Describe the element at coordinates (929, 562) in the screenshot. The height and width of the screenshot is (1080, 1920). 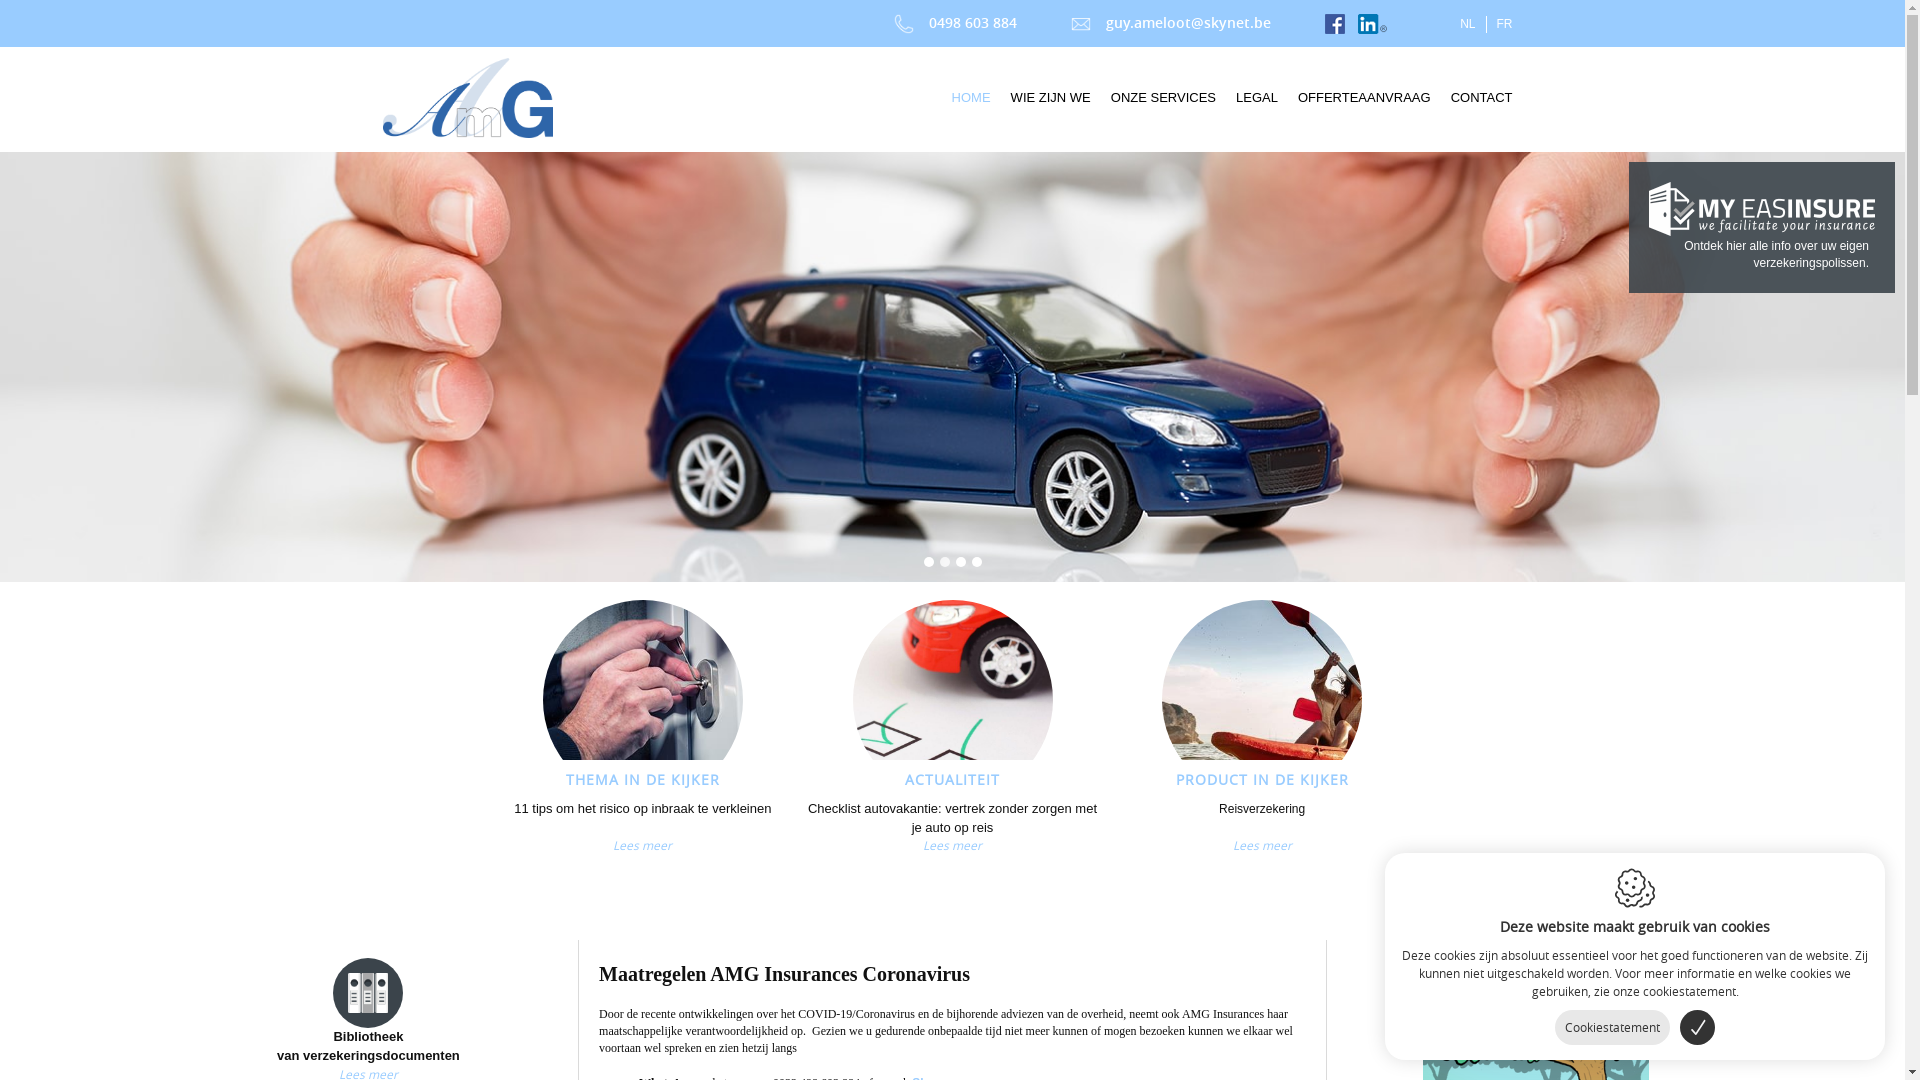
I see `1` at that location.